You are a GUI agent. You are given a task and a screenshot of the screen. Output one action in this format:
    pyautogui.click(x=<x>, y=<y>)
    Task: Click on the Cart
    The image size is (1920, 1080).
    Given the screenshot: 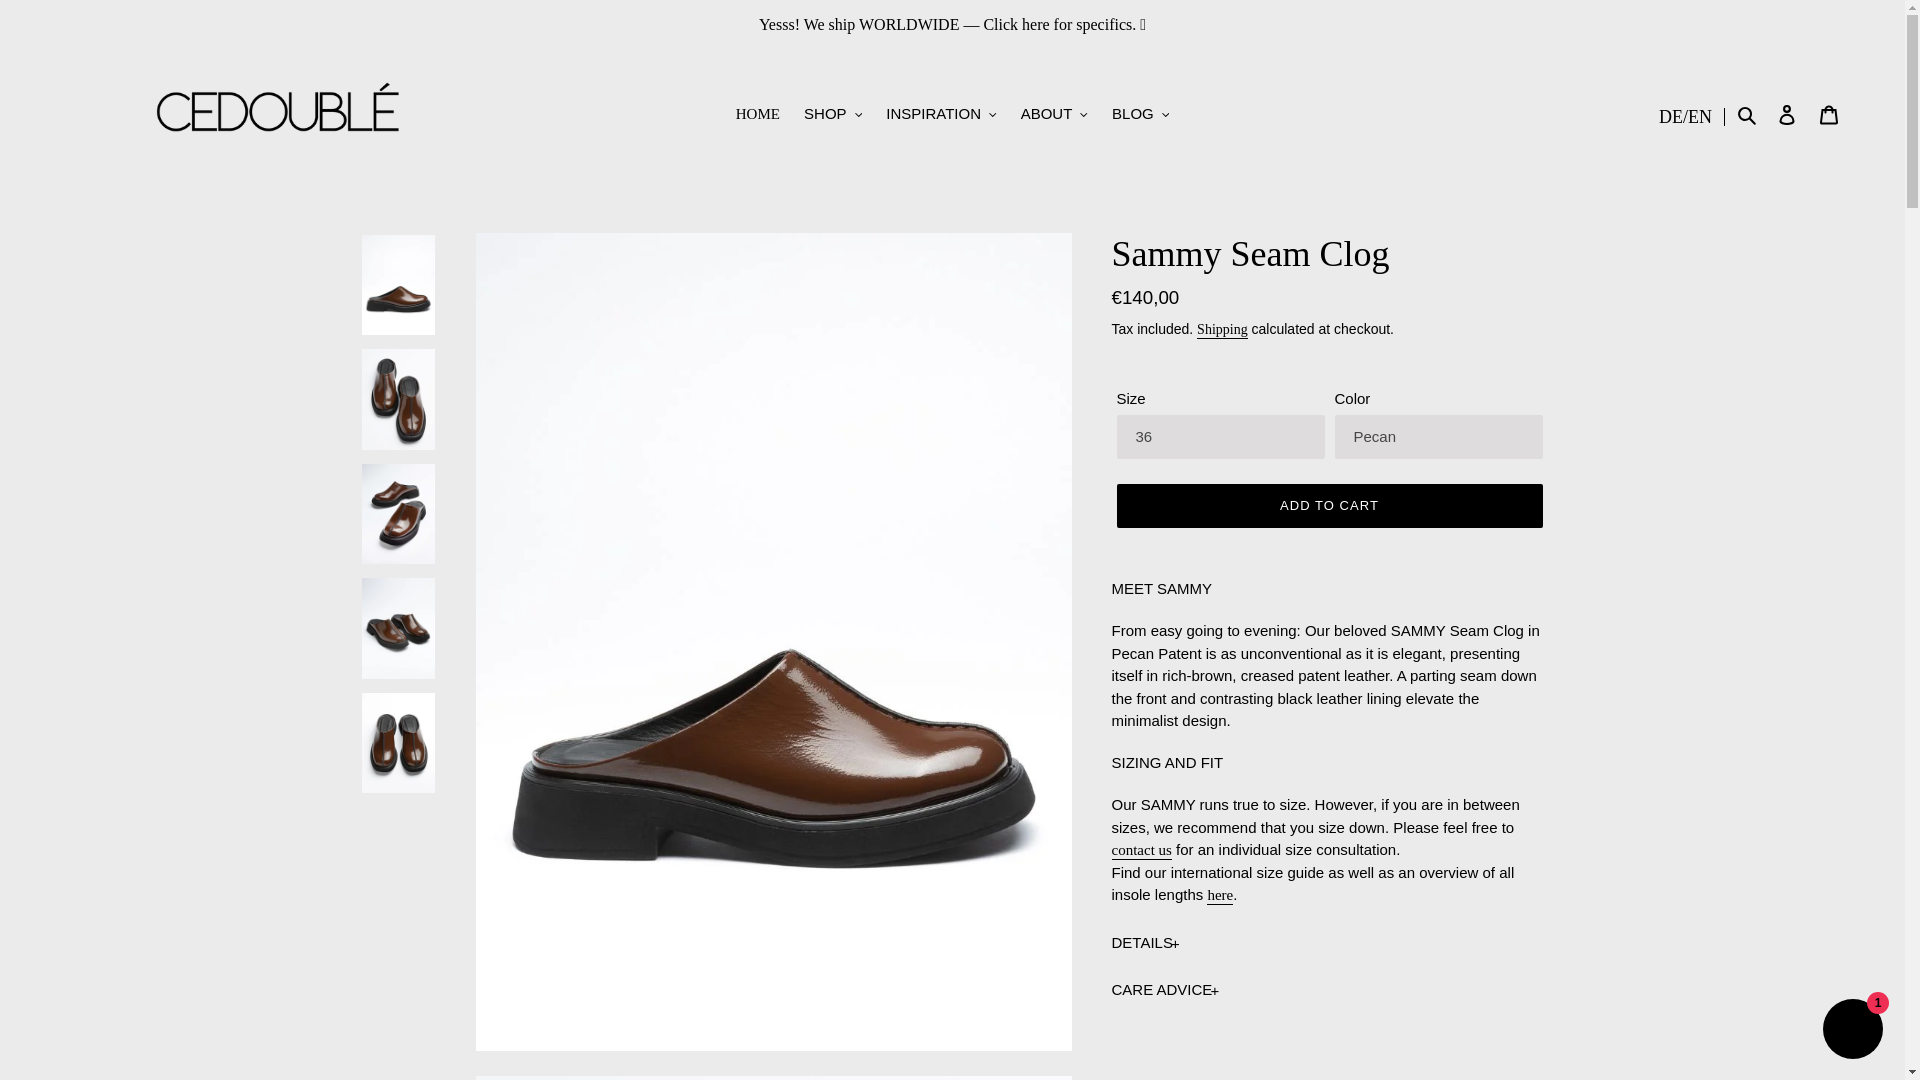 What is the action you would take?
    pyautogui.click(x=1829, y=114)
    